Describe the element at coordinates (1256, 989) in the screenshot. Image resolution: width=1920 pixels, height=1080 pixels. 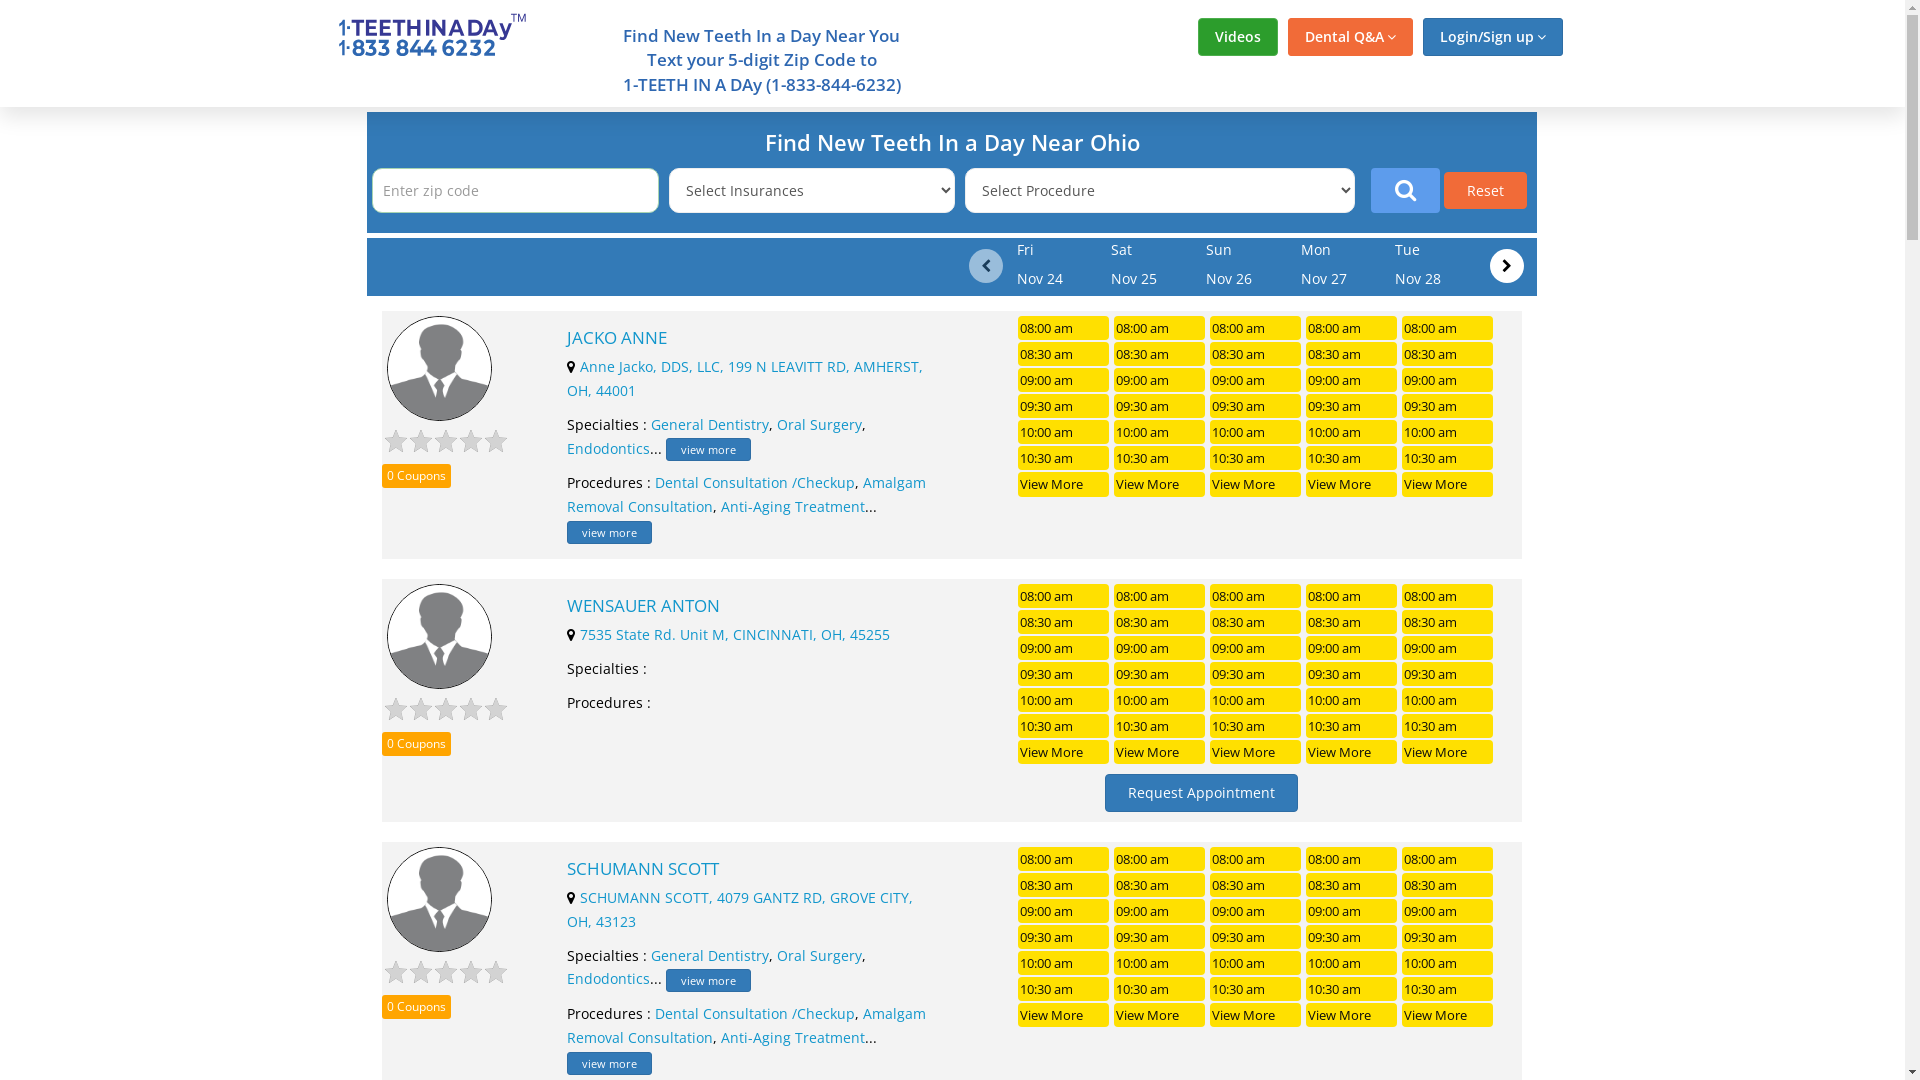
I see `10:30 am` at that location.